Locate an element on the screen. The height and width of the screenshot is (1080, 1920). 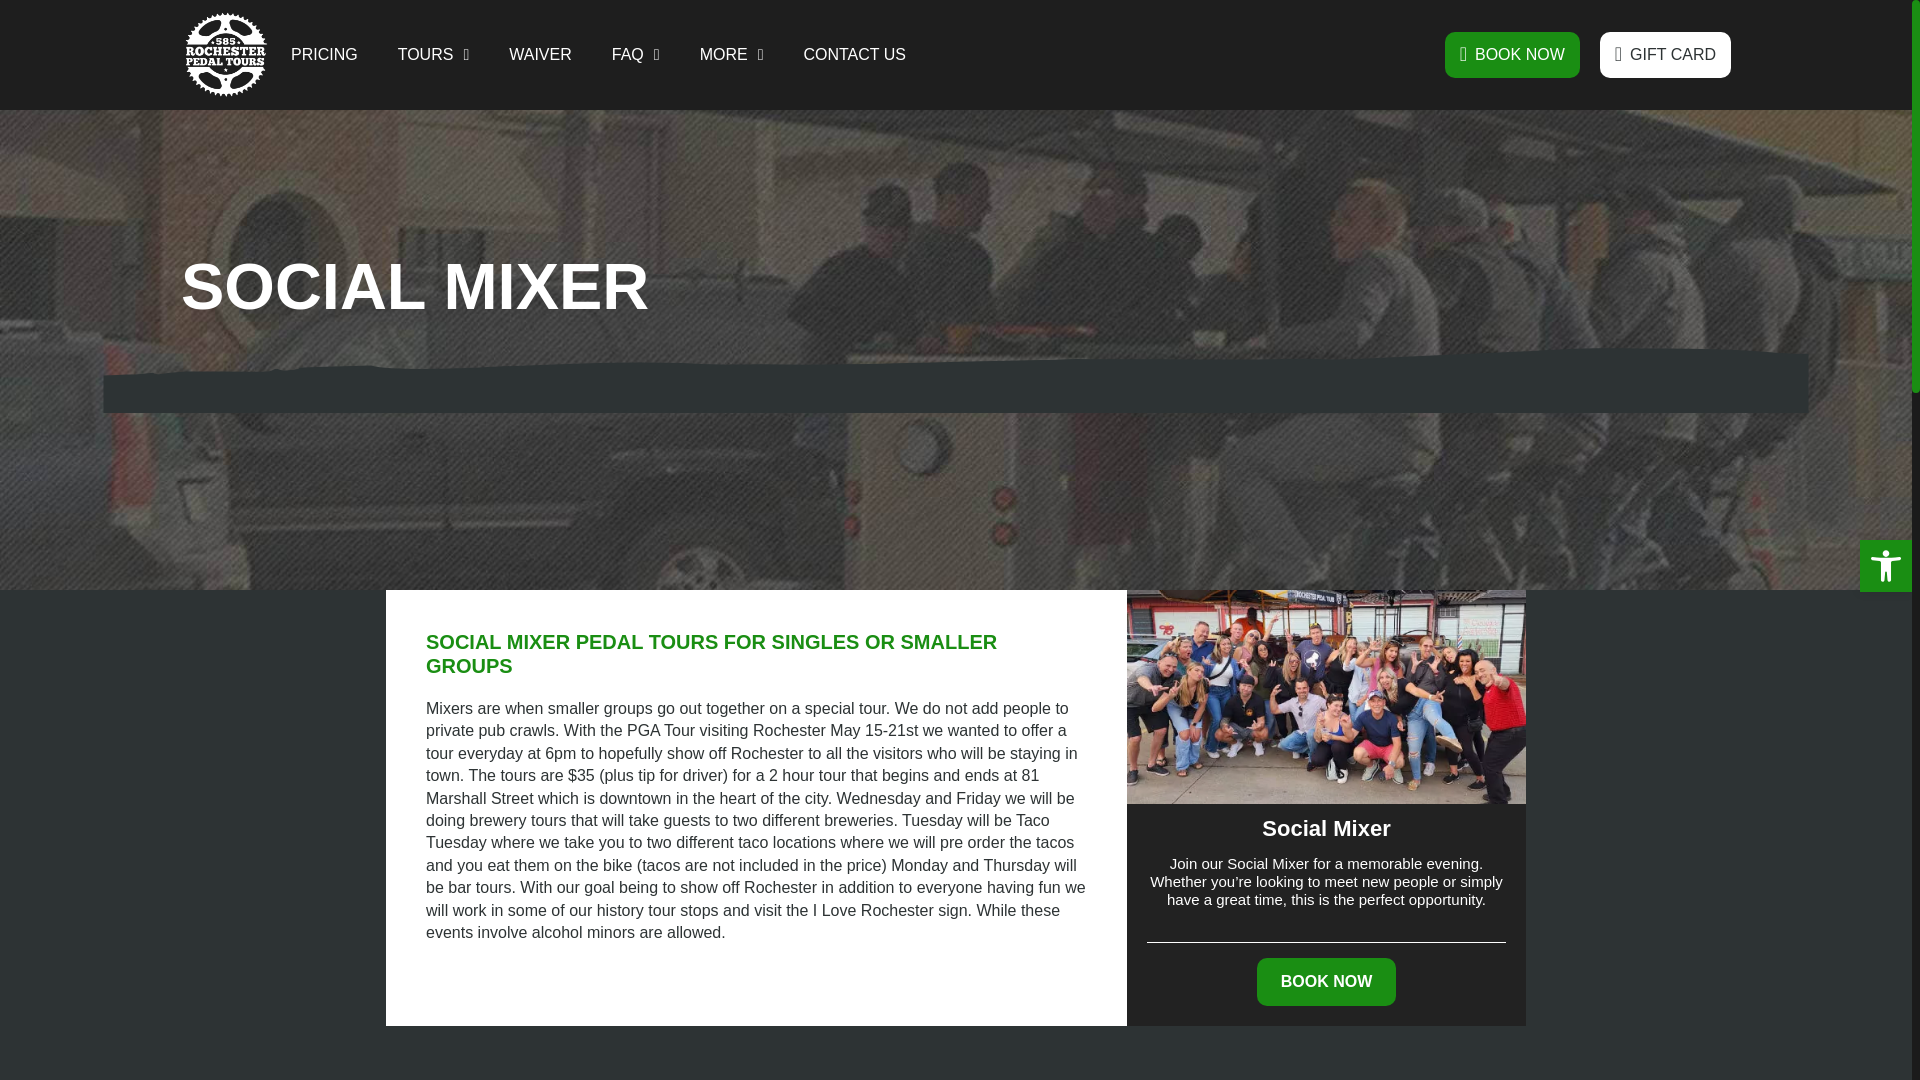
Accessibility Tools is located at coordinates (1886, 566).